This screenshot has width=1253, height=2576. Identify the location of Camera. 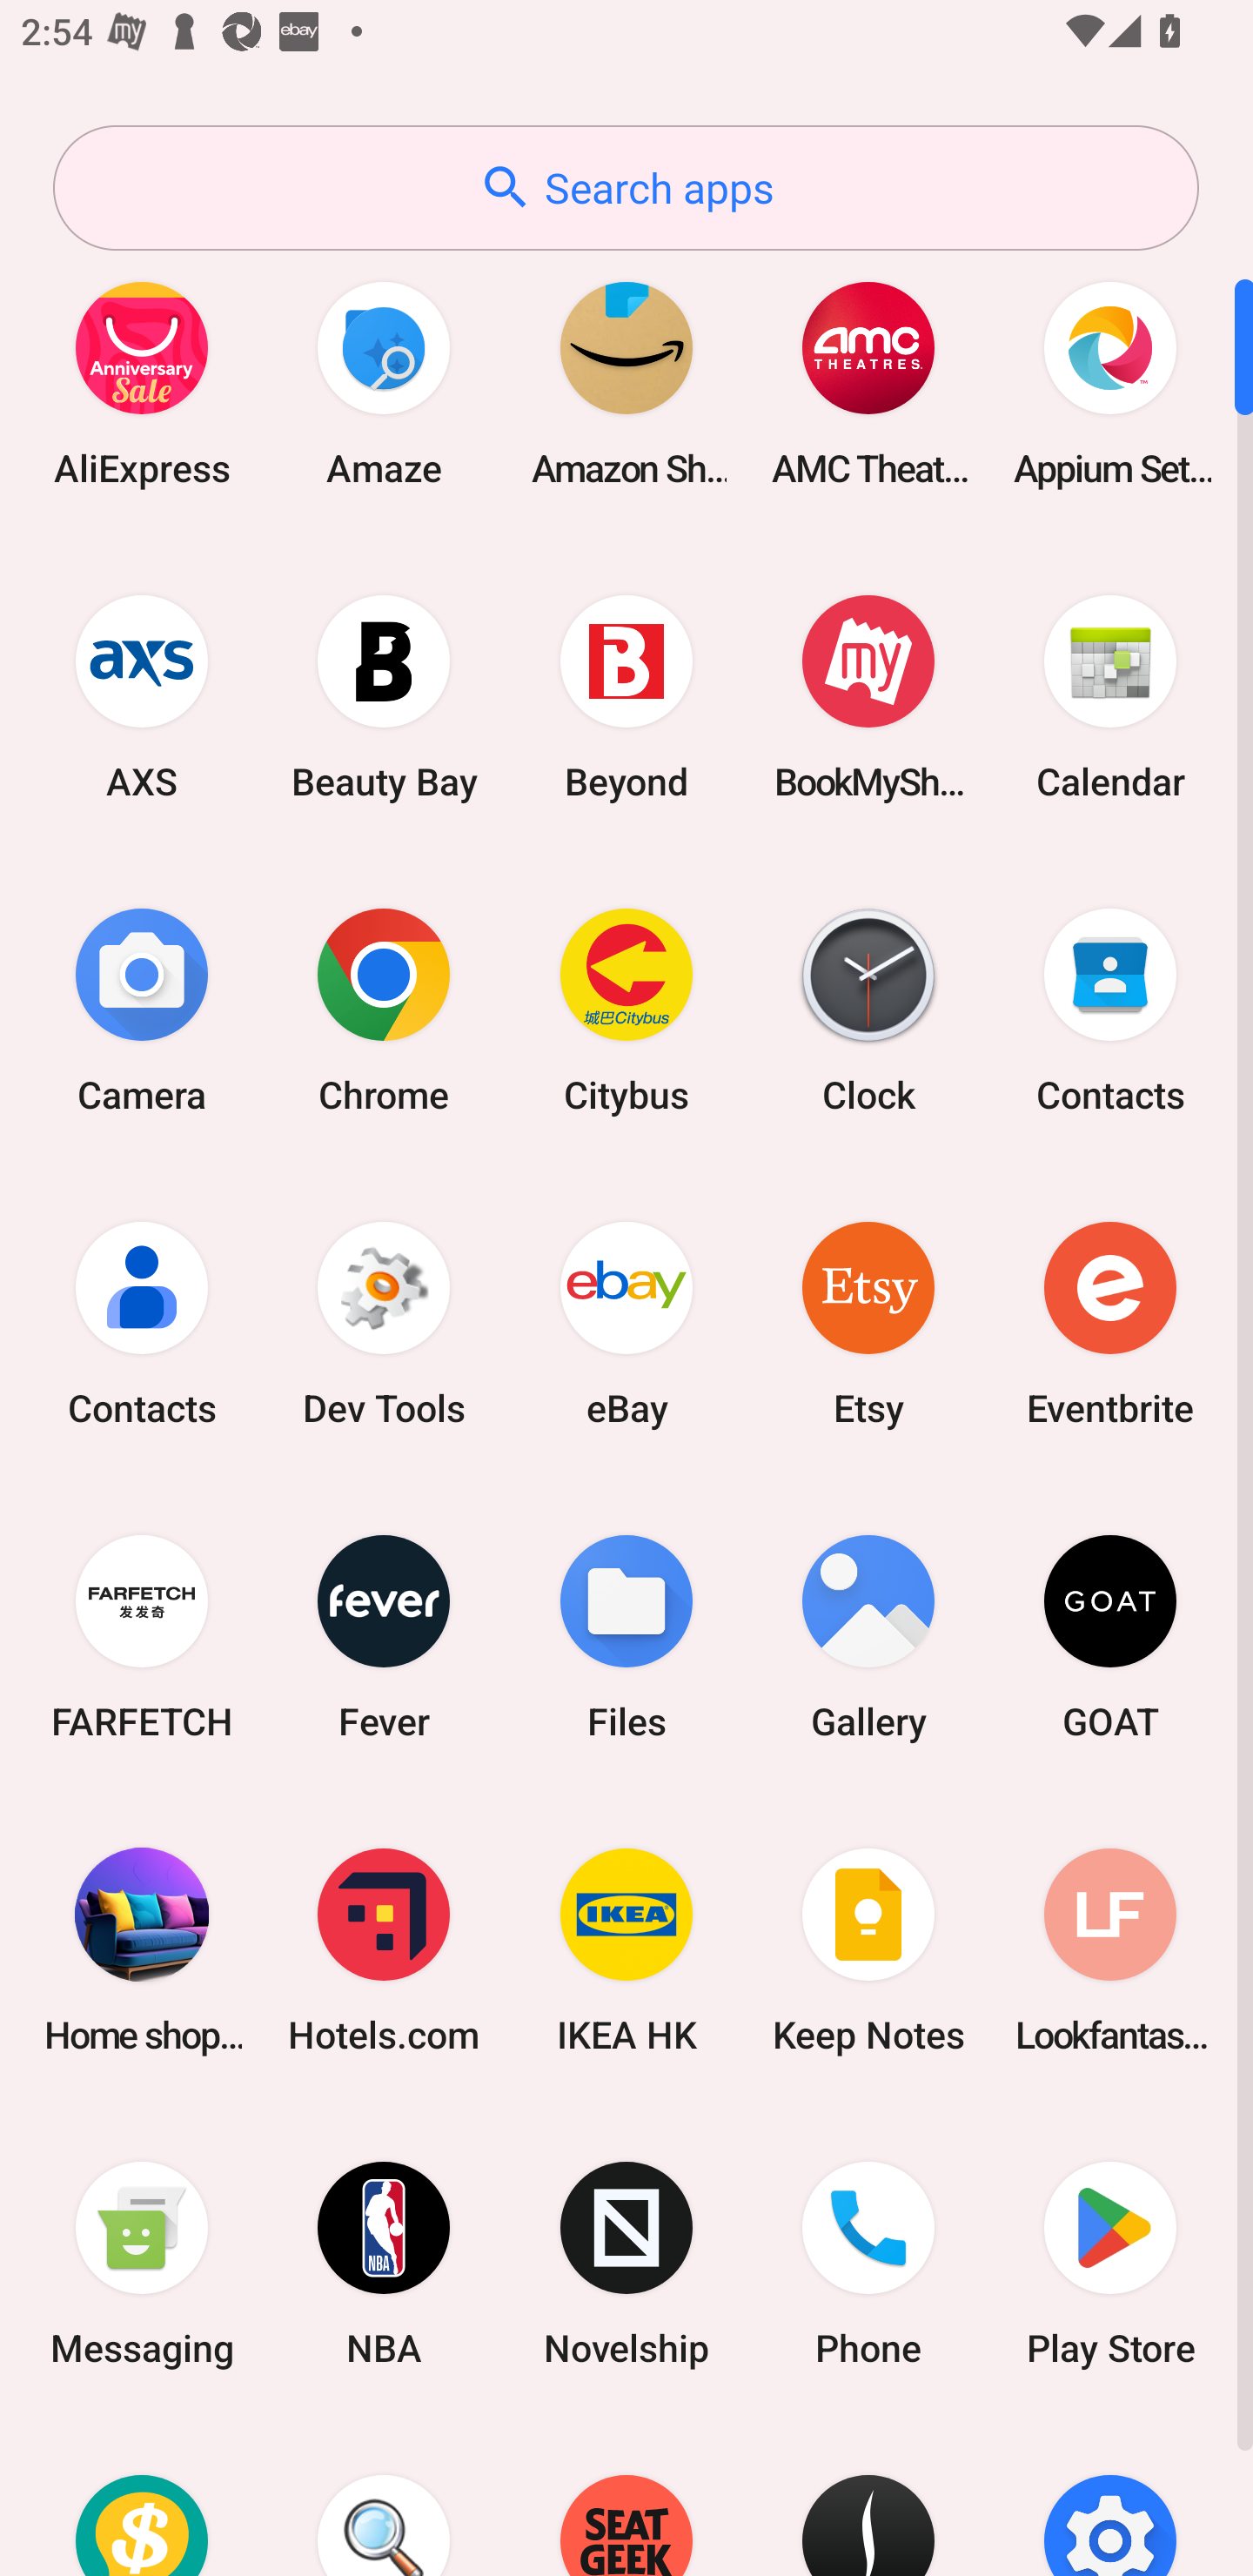
(142, 1010).